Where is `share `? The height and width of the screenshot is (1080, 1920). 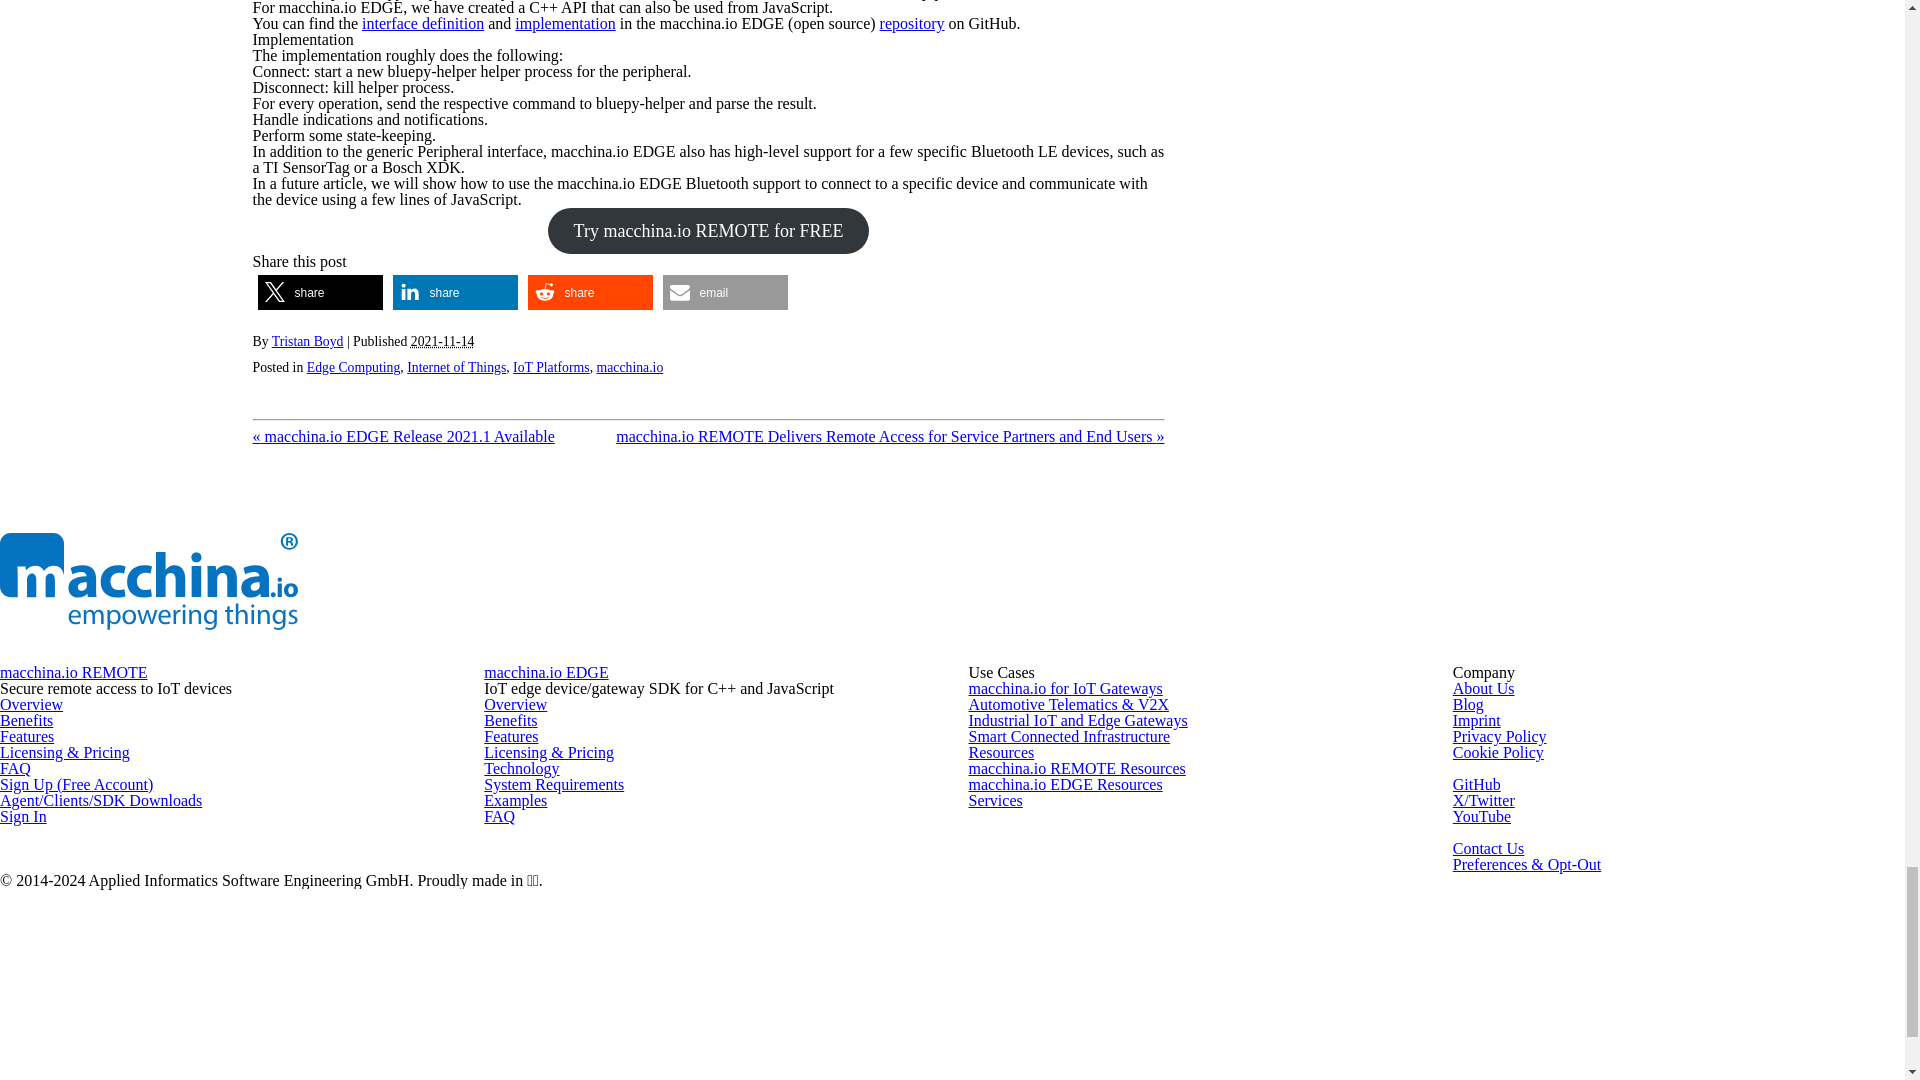 share  is located at coordinates (454, 292).